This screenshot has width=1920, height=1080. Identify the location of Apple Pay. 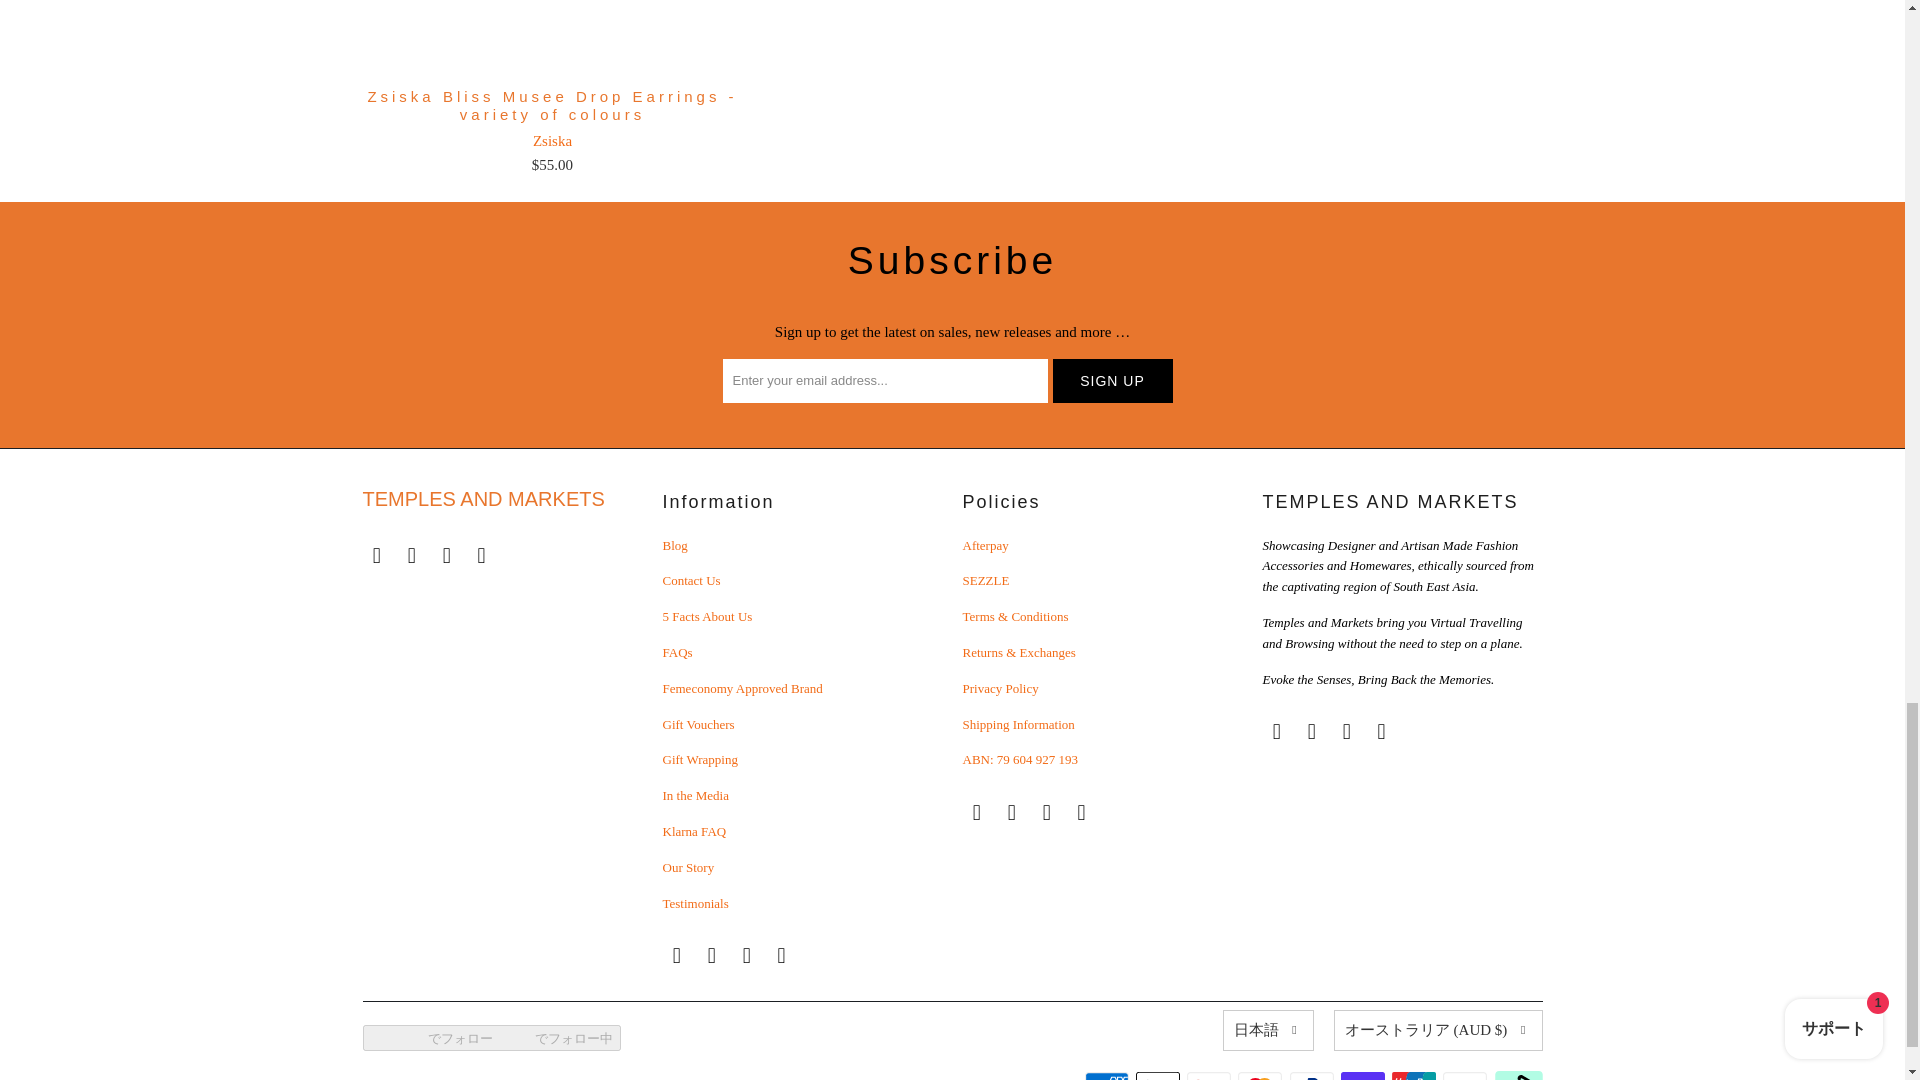
(1160, 1076).